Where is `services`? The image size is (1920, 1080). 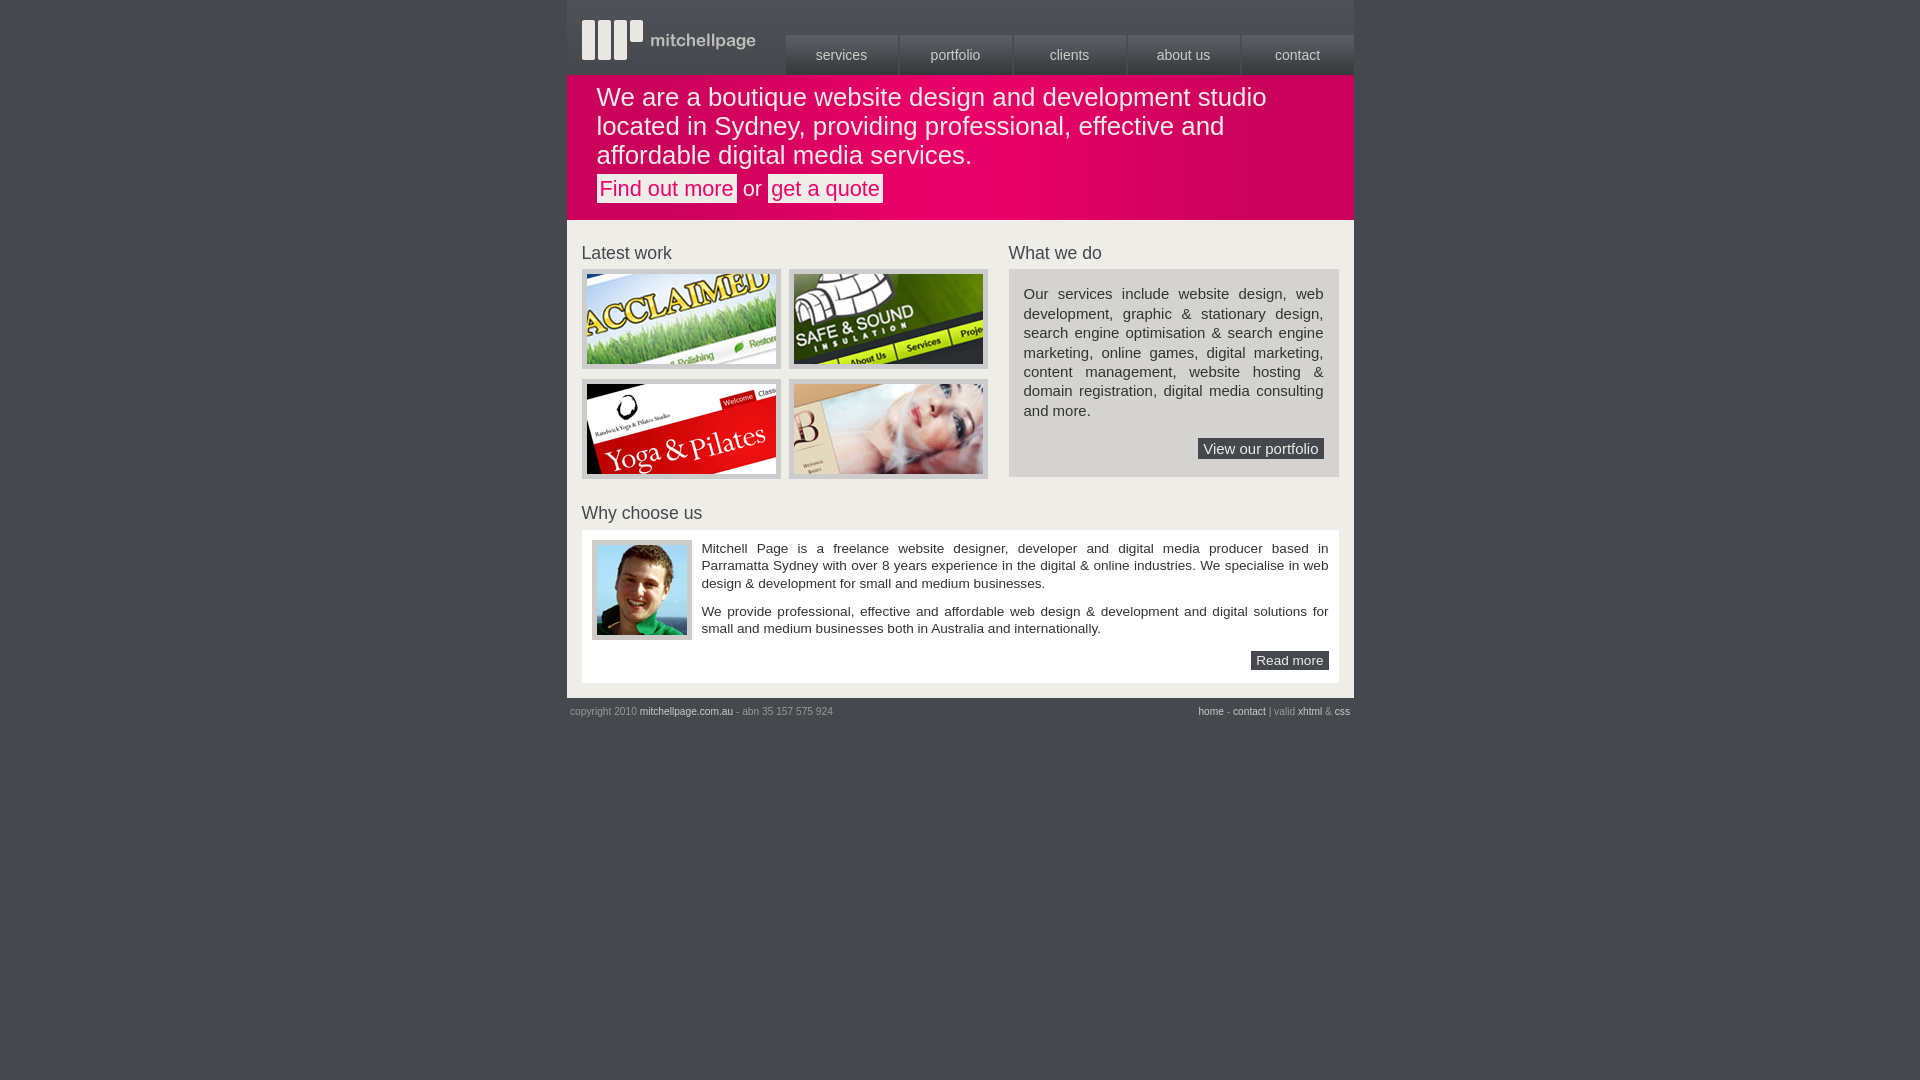 services is located at coordinates (842, 55).